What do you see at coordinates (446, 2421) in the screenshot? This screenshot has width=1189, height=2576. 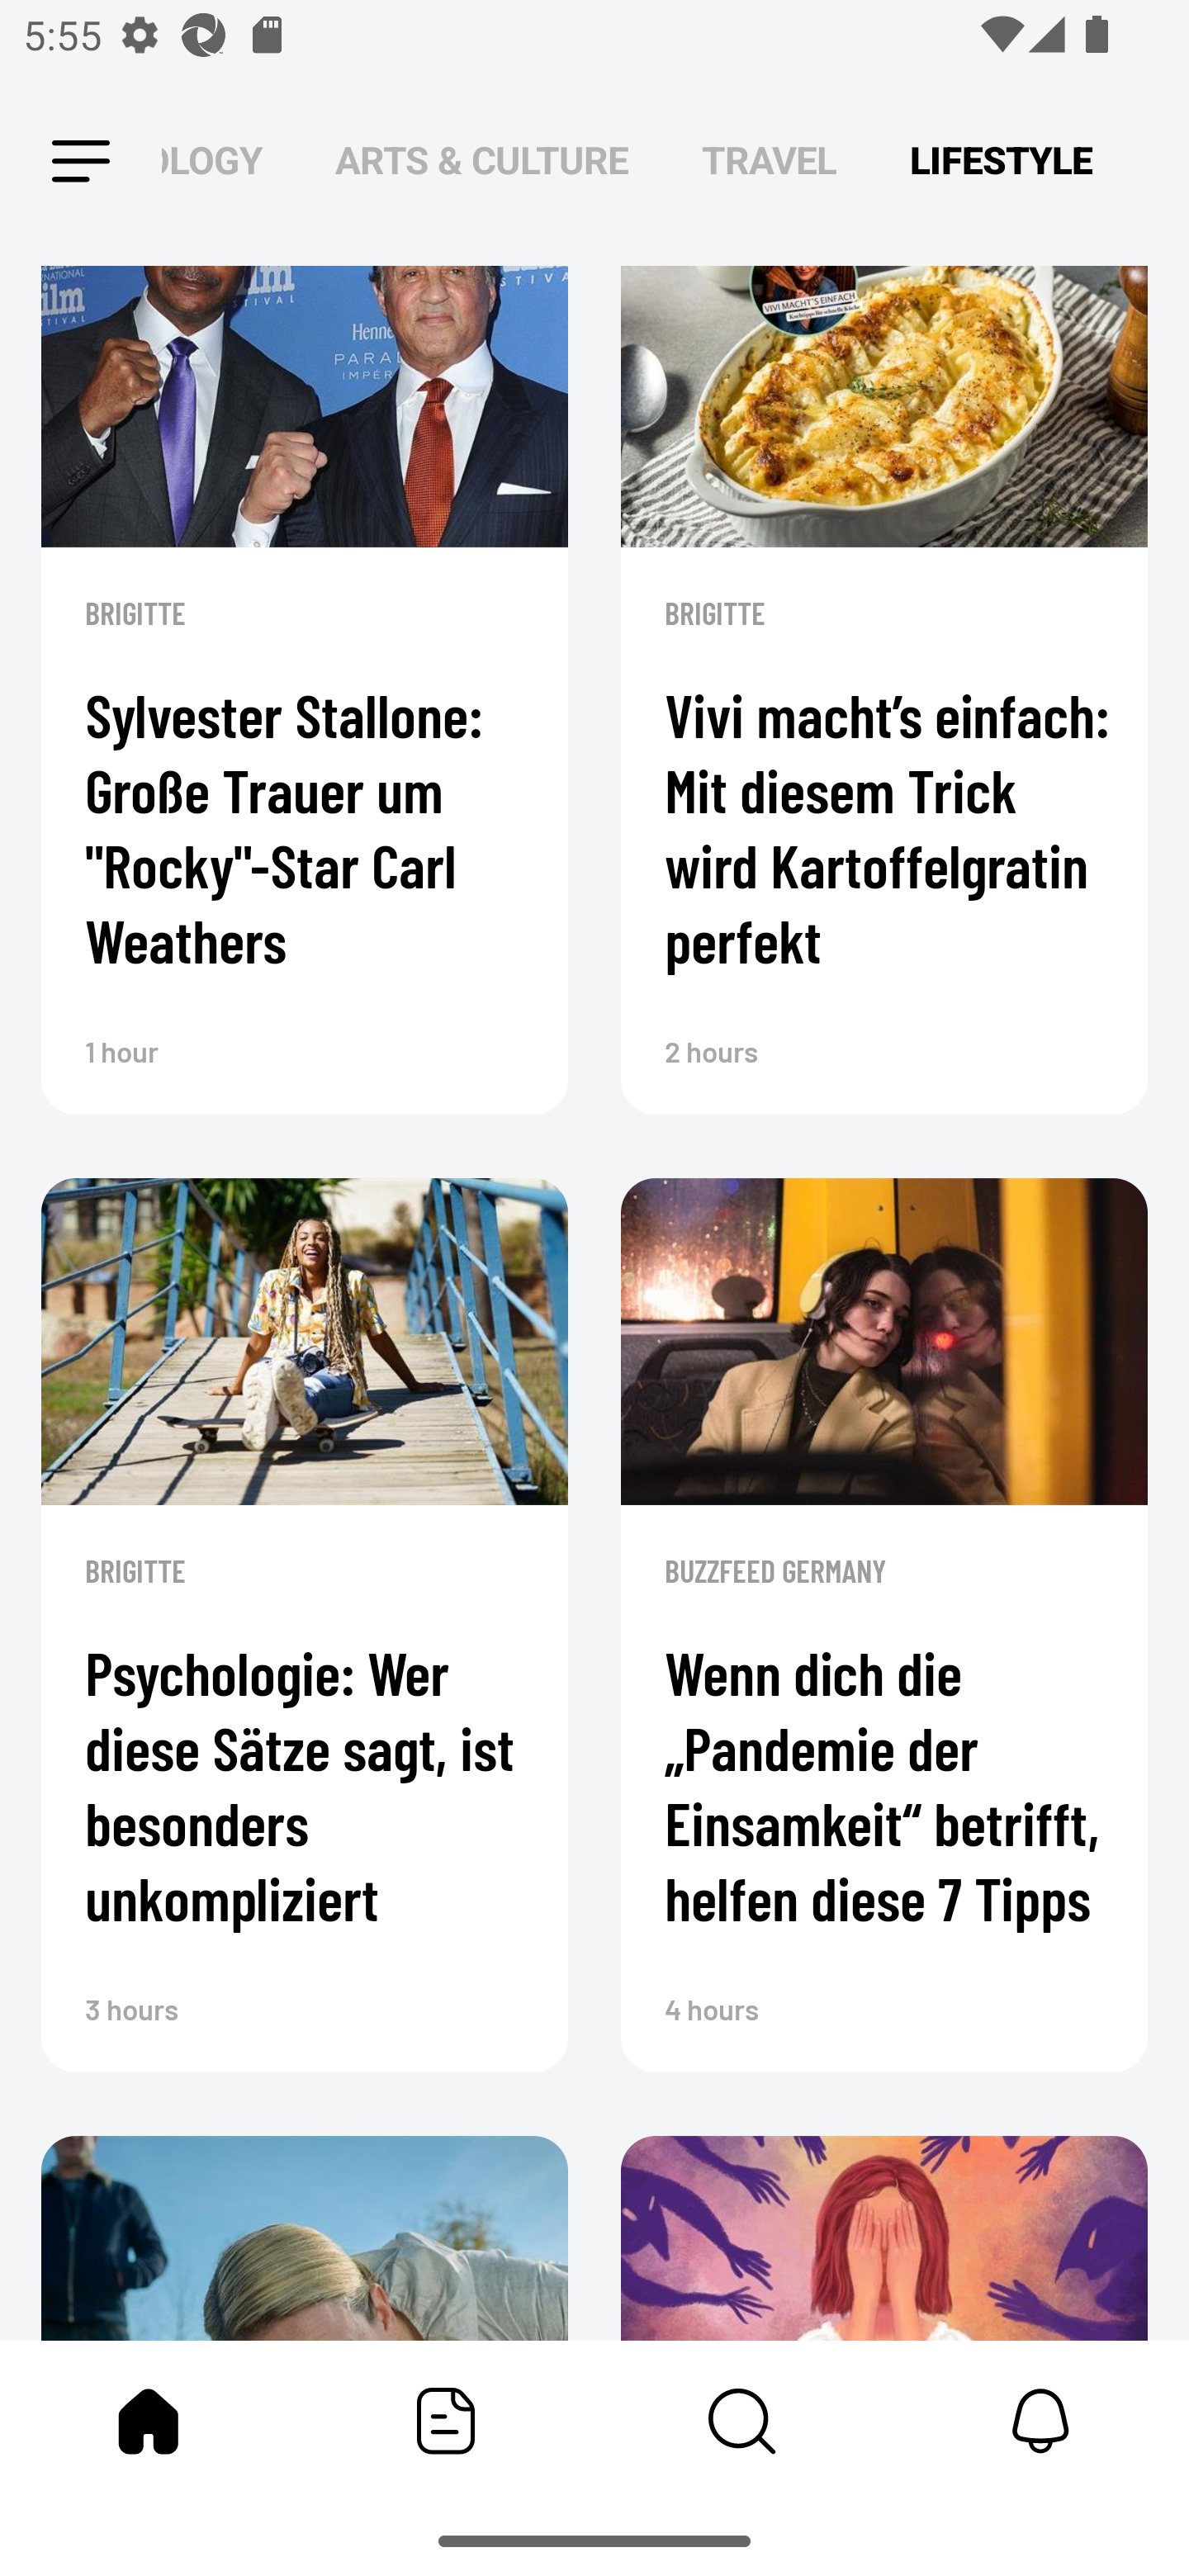 I see `Featured` at bounding box center [446, 2421].